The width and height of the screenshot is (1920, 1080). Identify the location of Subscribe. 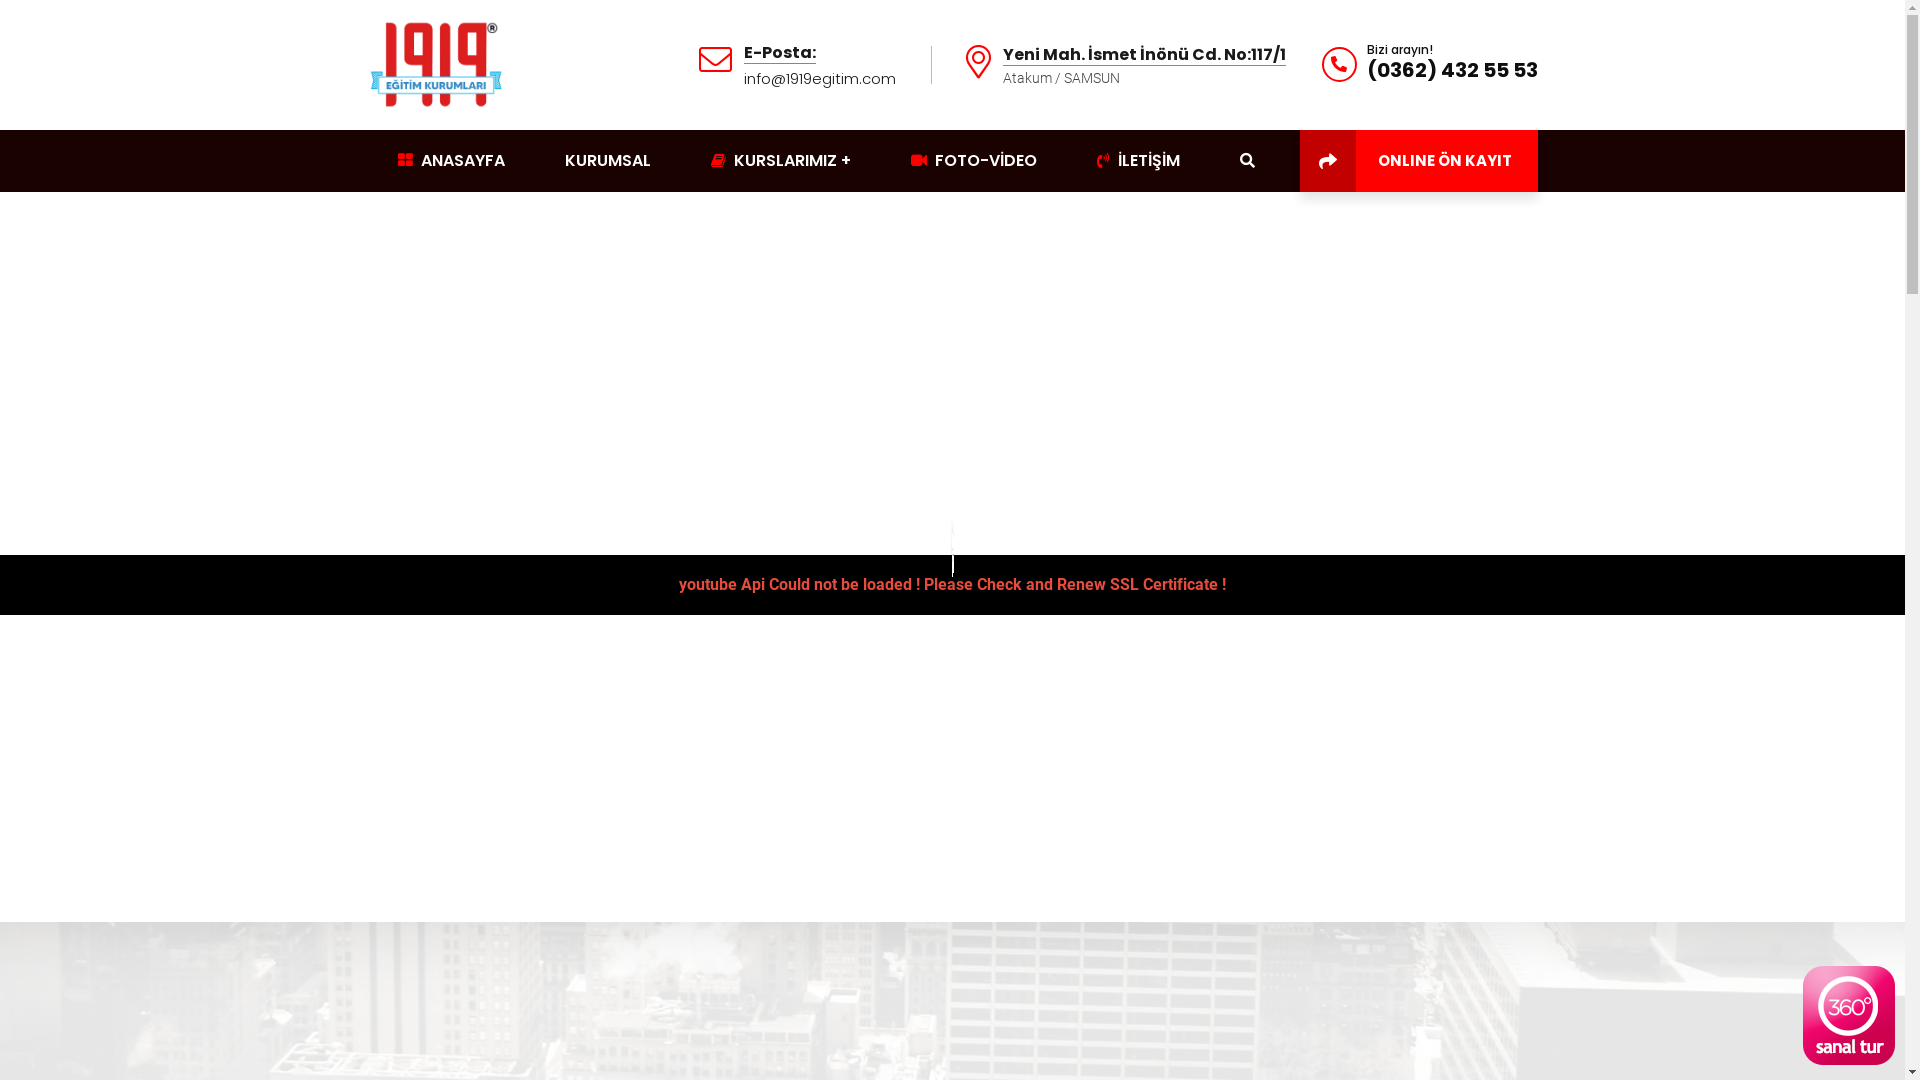
(901, 833).